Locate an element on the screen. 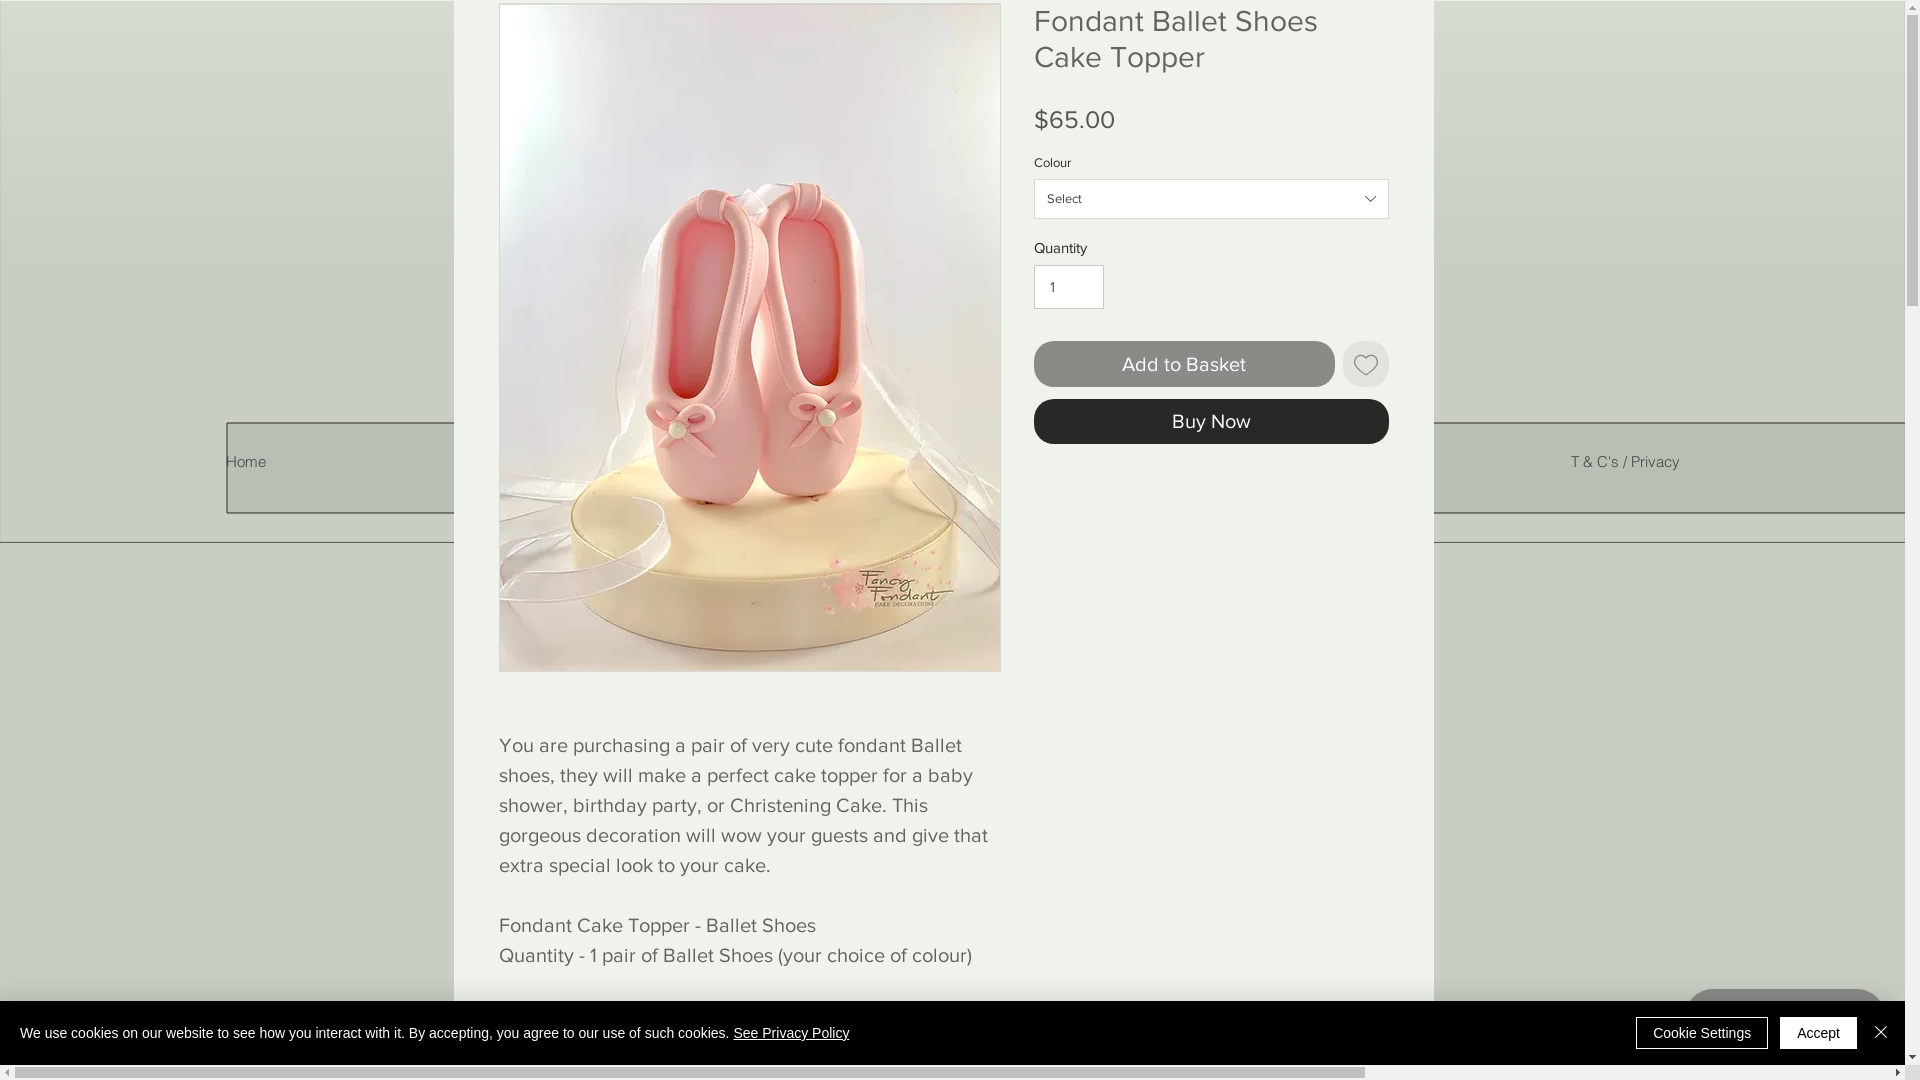  Add to Basket is located at coordinates (1184, 363).